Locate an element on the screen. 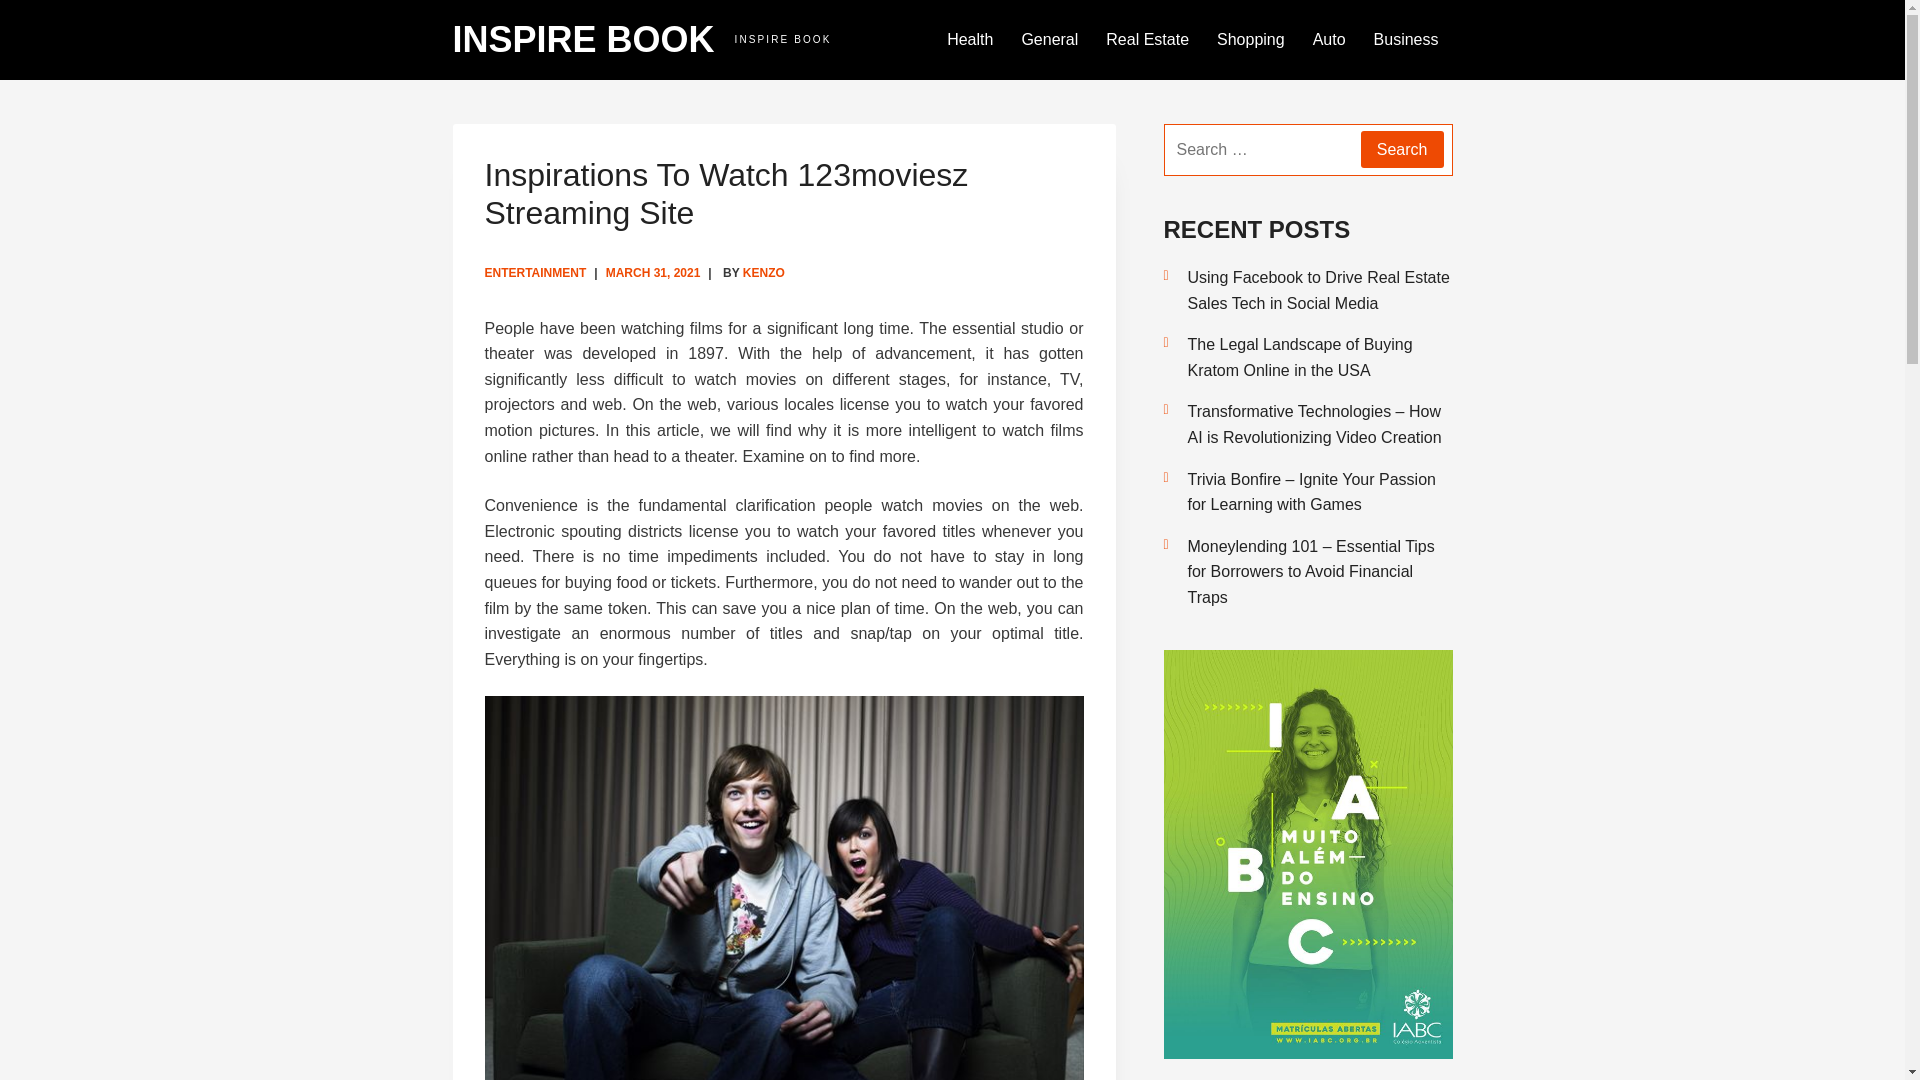 The width and height of the screenshot is (1920, 1080). Health is located at coordinates (970, 40).